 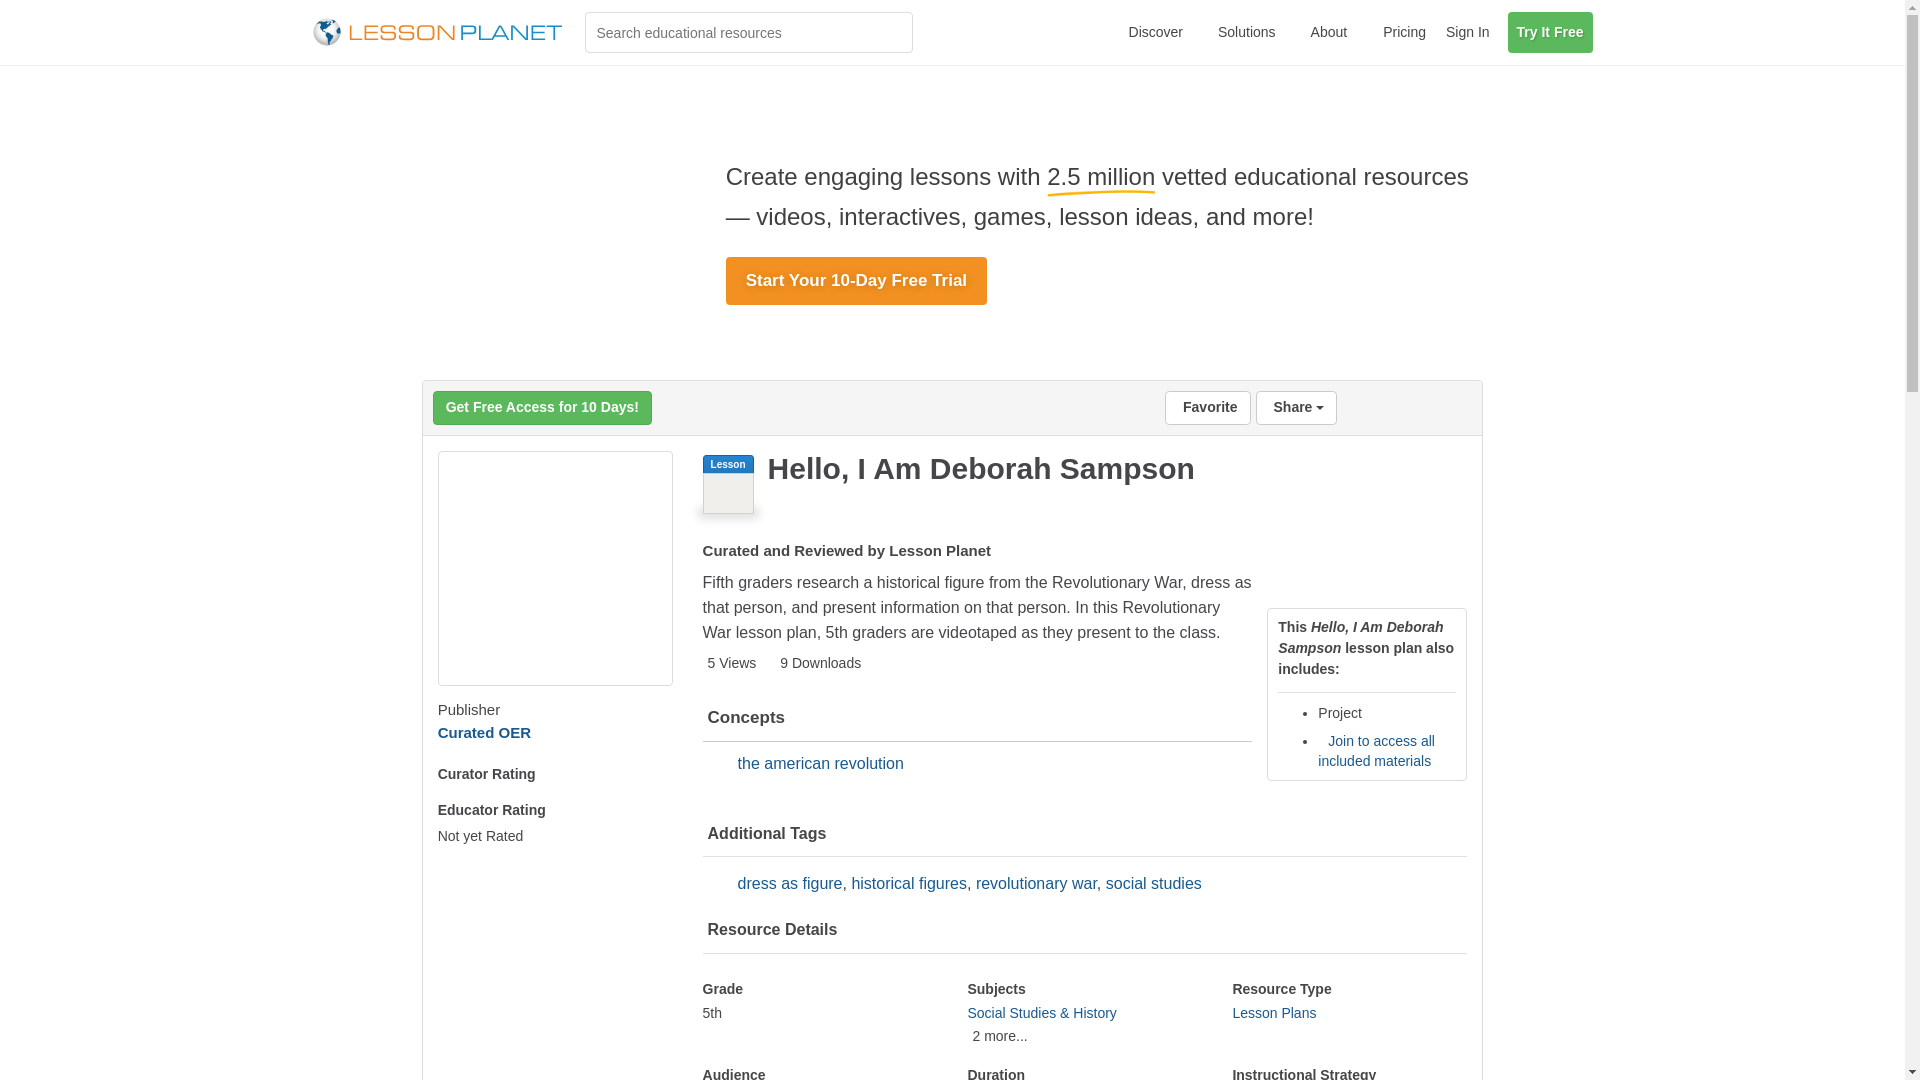 I want to click on Share, so click(x=1296, y=408).